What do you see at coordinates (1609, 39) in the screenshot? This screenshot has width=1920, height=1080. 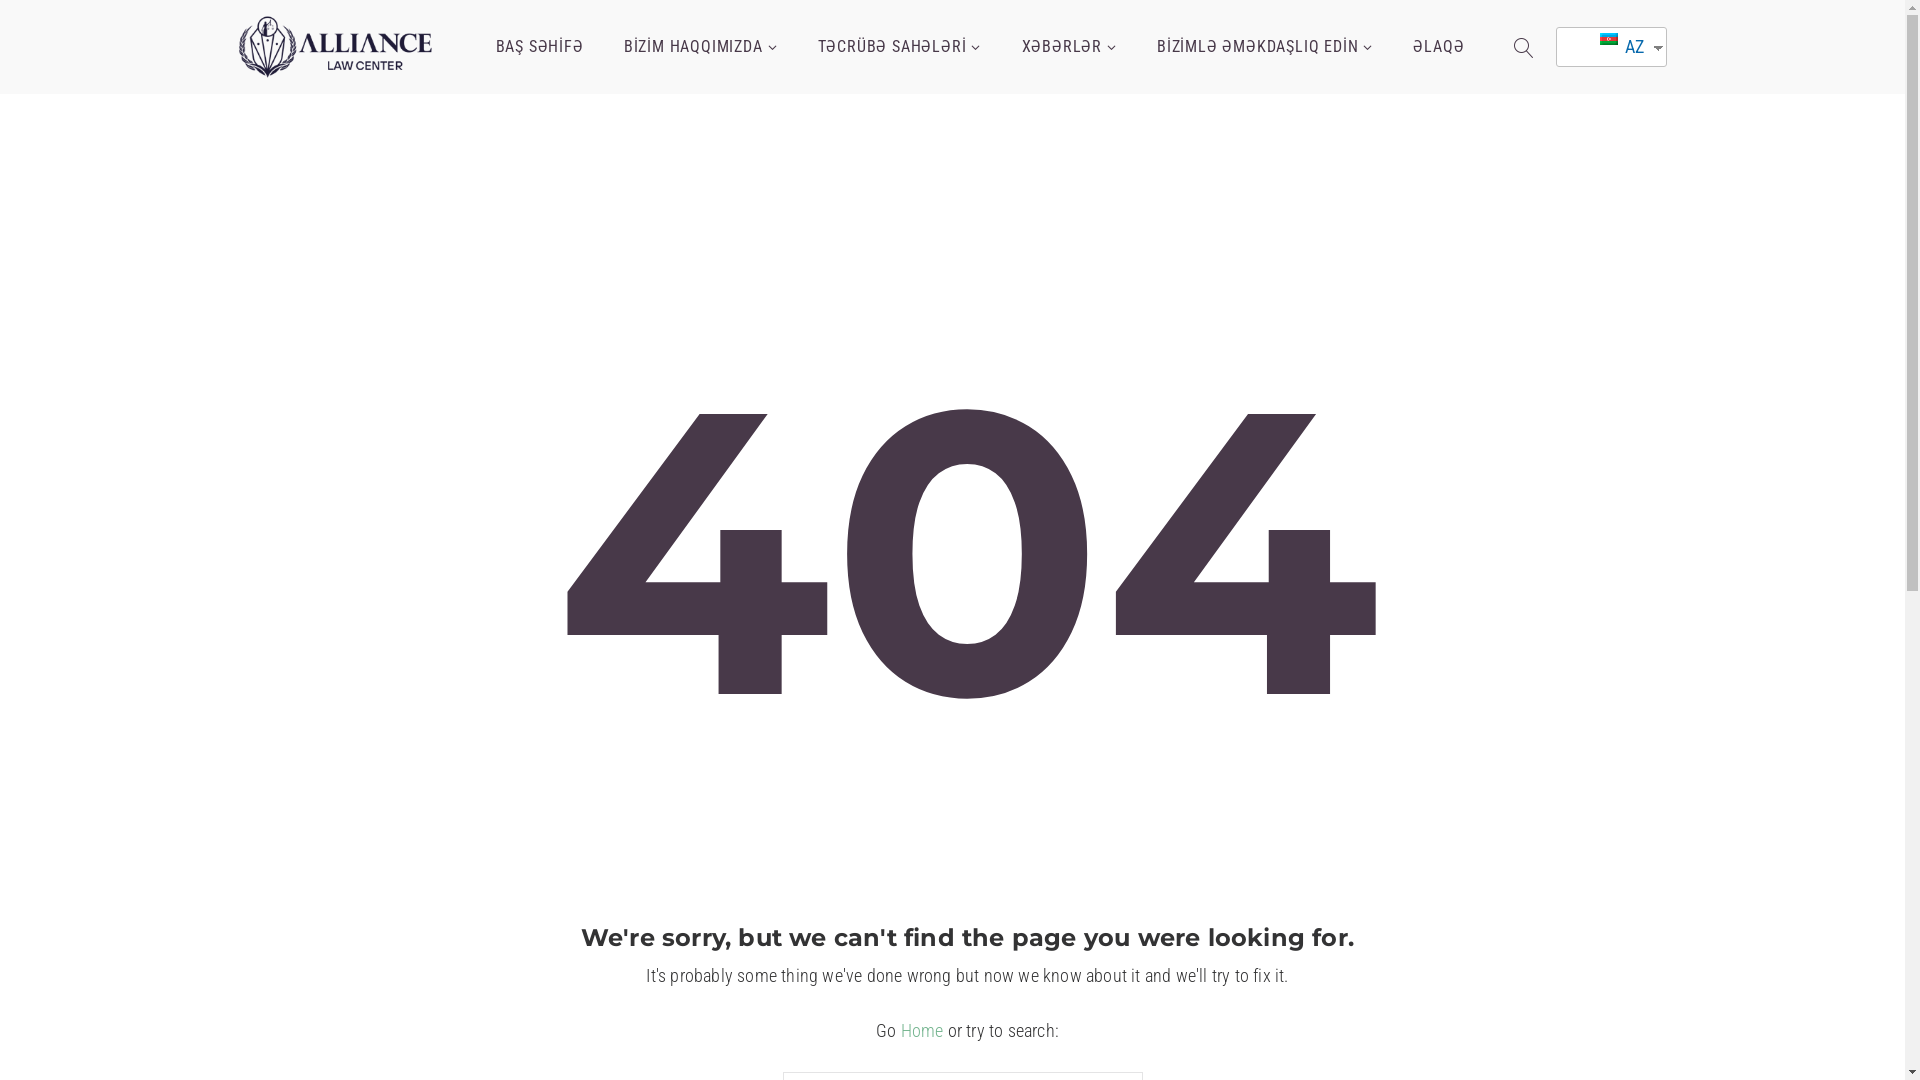 I see `Azerbaijani` at bounding box center [1609, 39].